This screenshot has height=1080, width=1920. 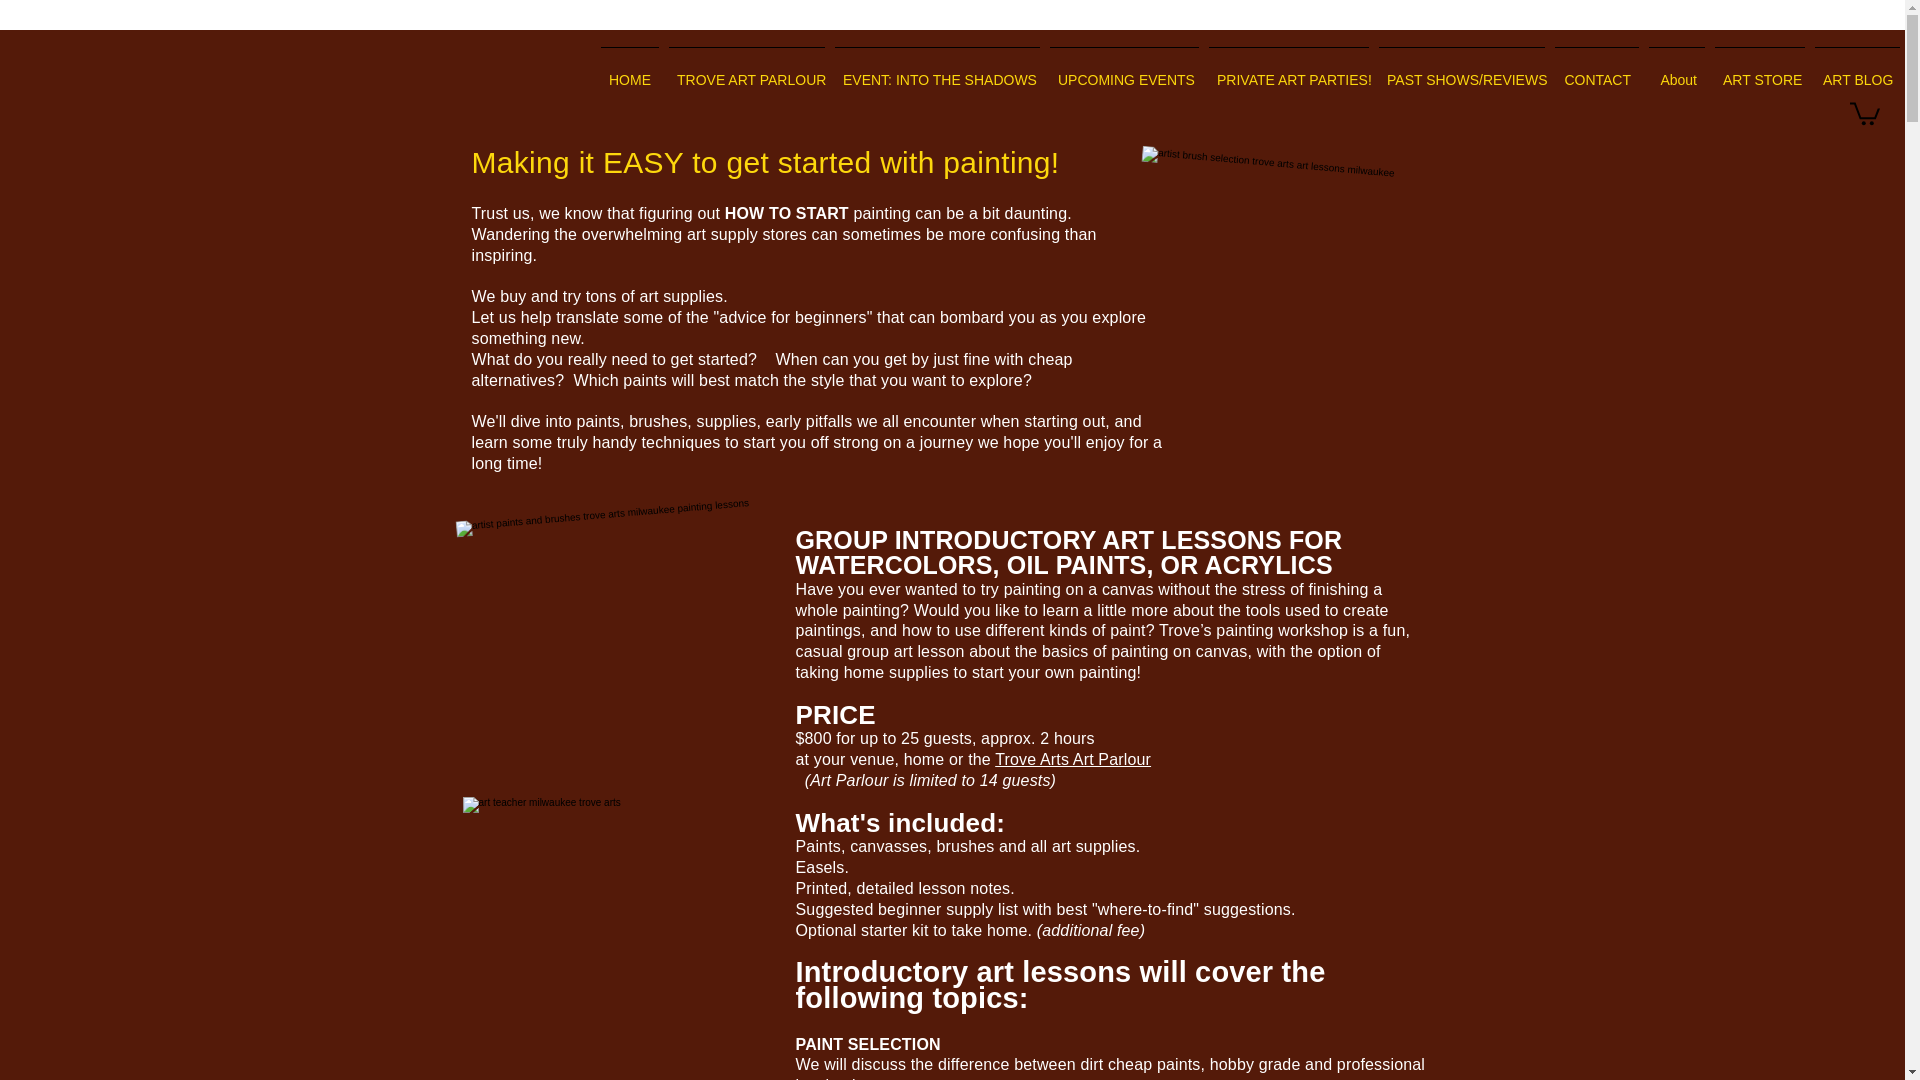 What do you see at coordinates (746, 71) in the screenshot?
I see `TROVE ART PARLOUR` at bounding box center [746, 71].